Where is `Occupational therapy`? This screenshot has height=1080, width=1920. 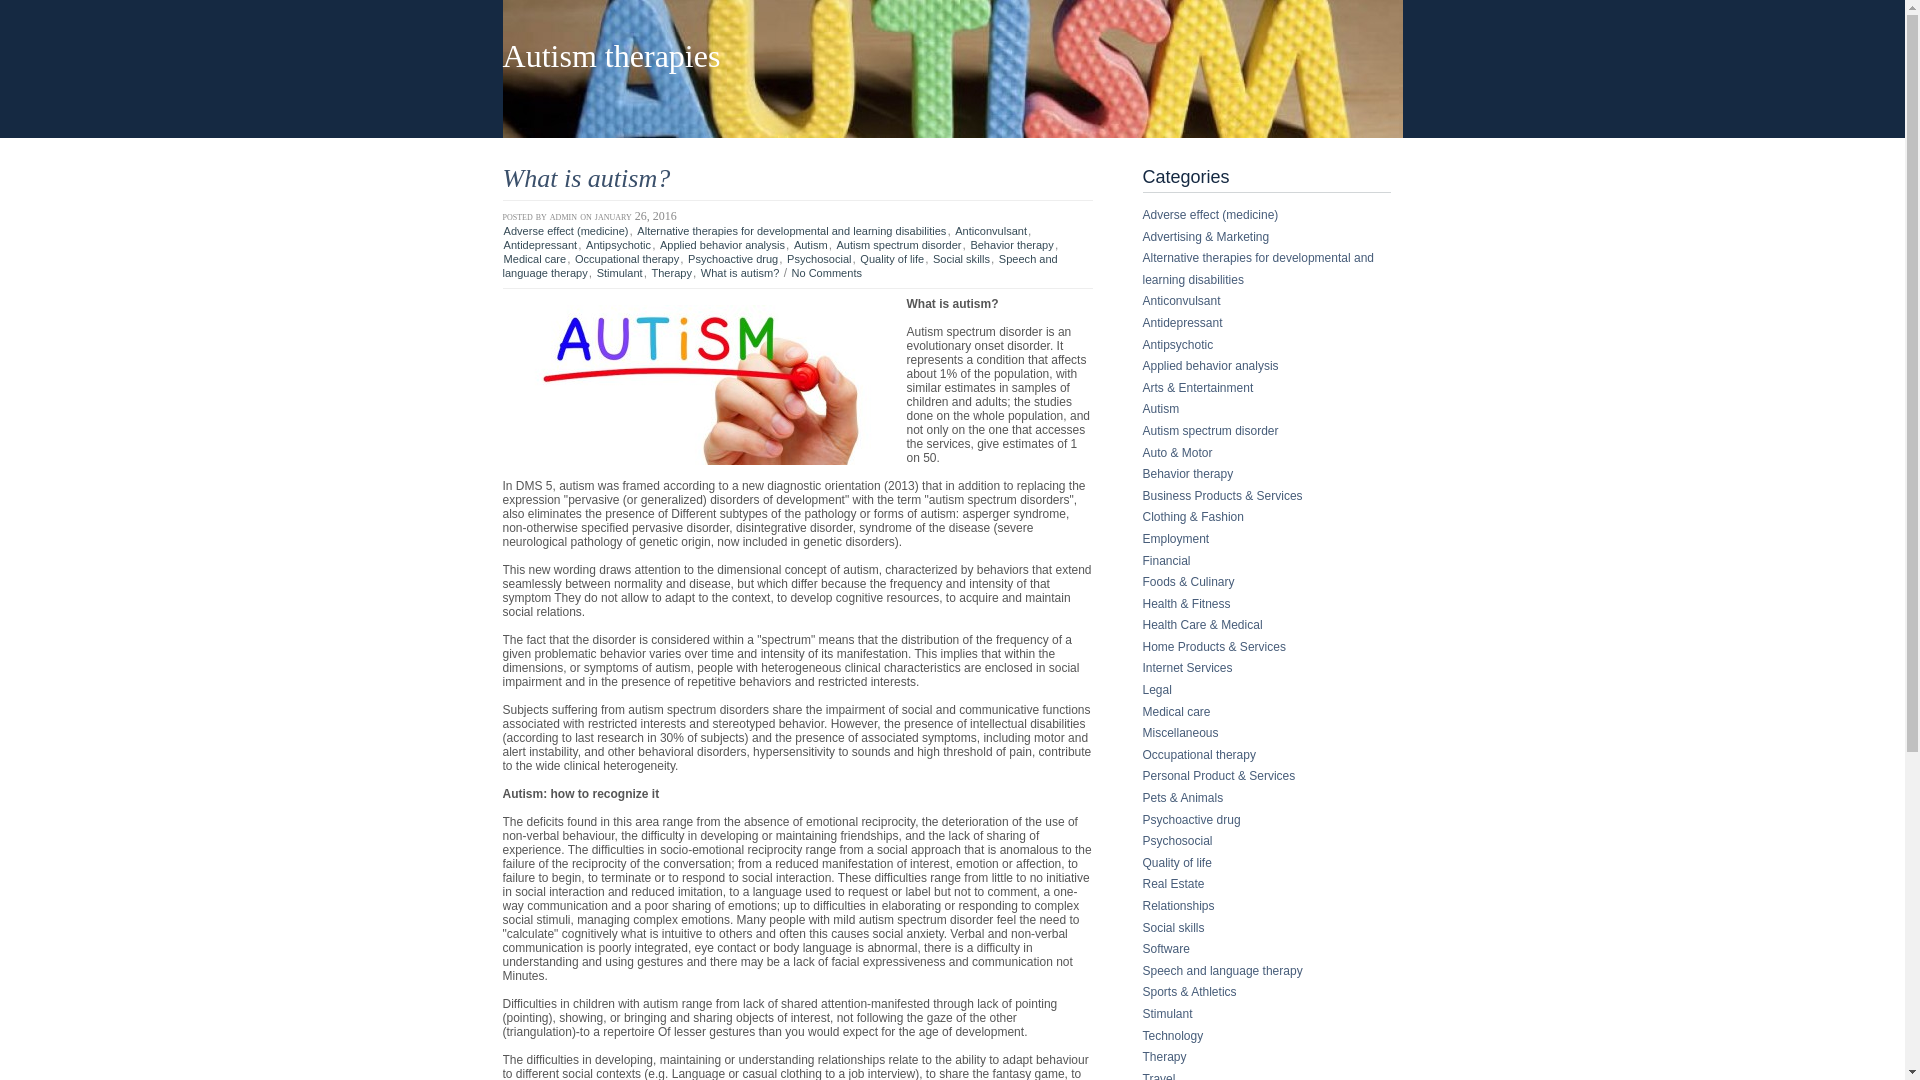 Occupational therapy is located at coordinates (1198, 754).